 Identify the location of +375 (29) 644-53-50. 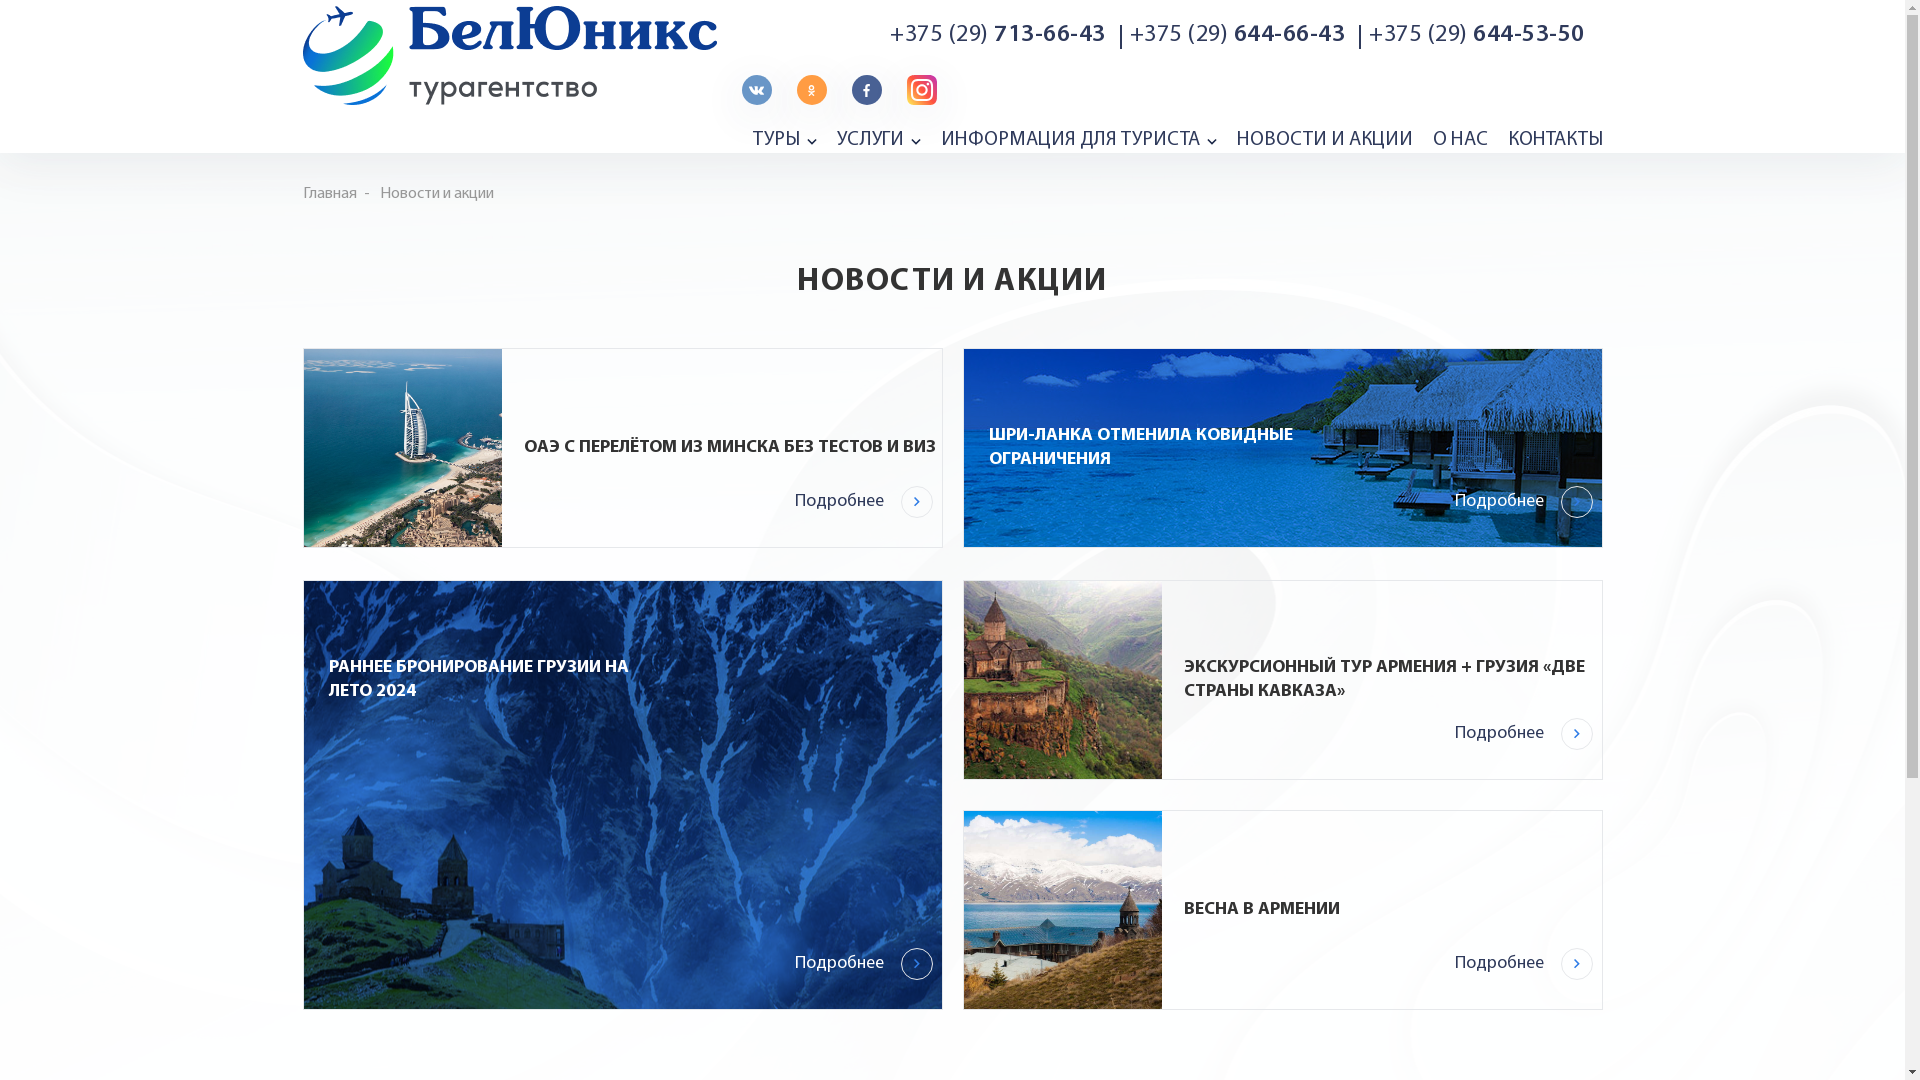
(1477, 35).